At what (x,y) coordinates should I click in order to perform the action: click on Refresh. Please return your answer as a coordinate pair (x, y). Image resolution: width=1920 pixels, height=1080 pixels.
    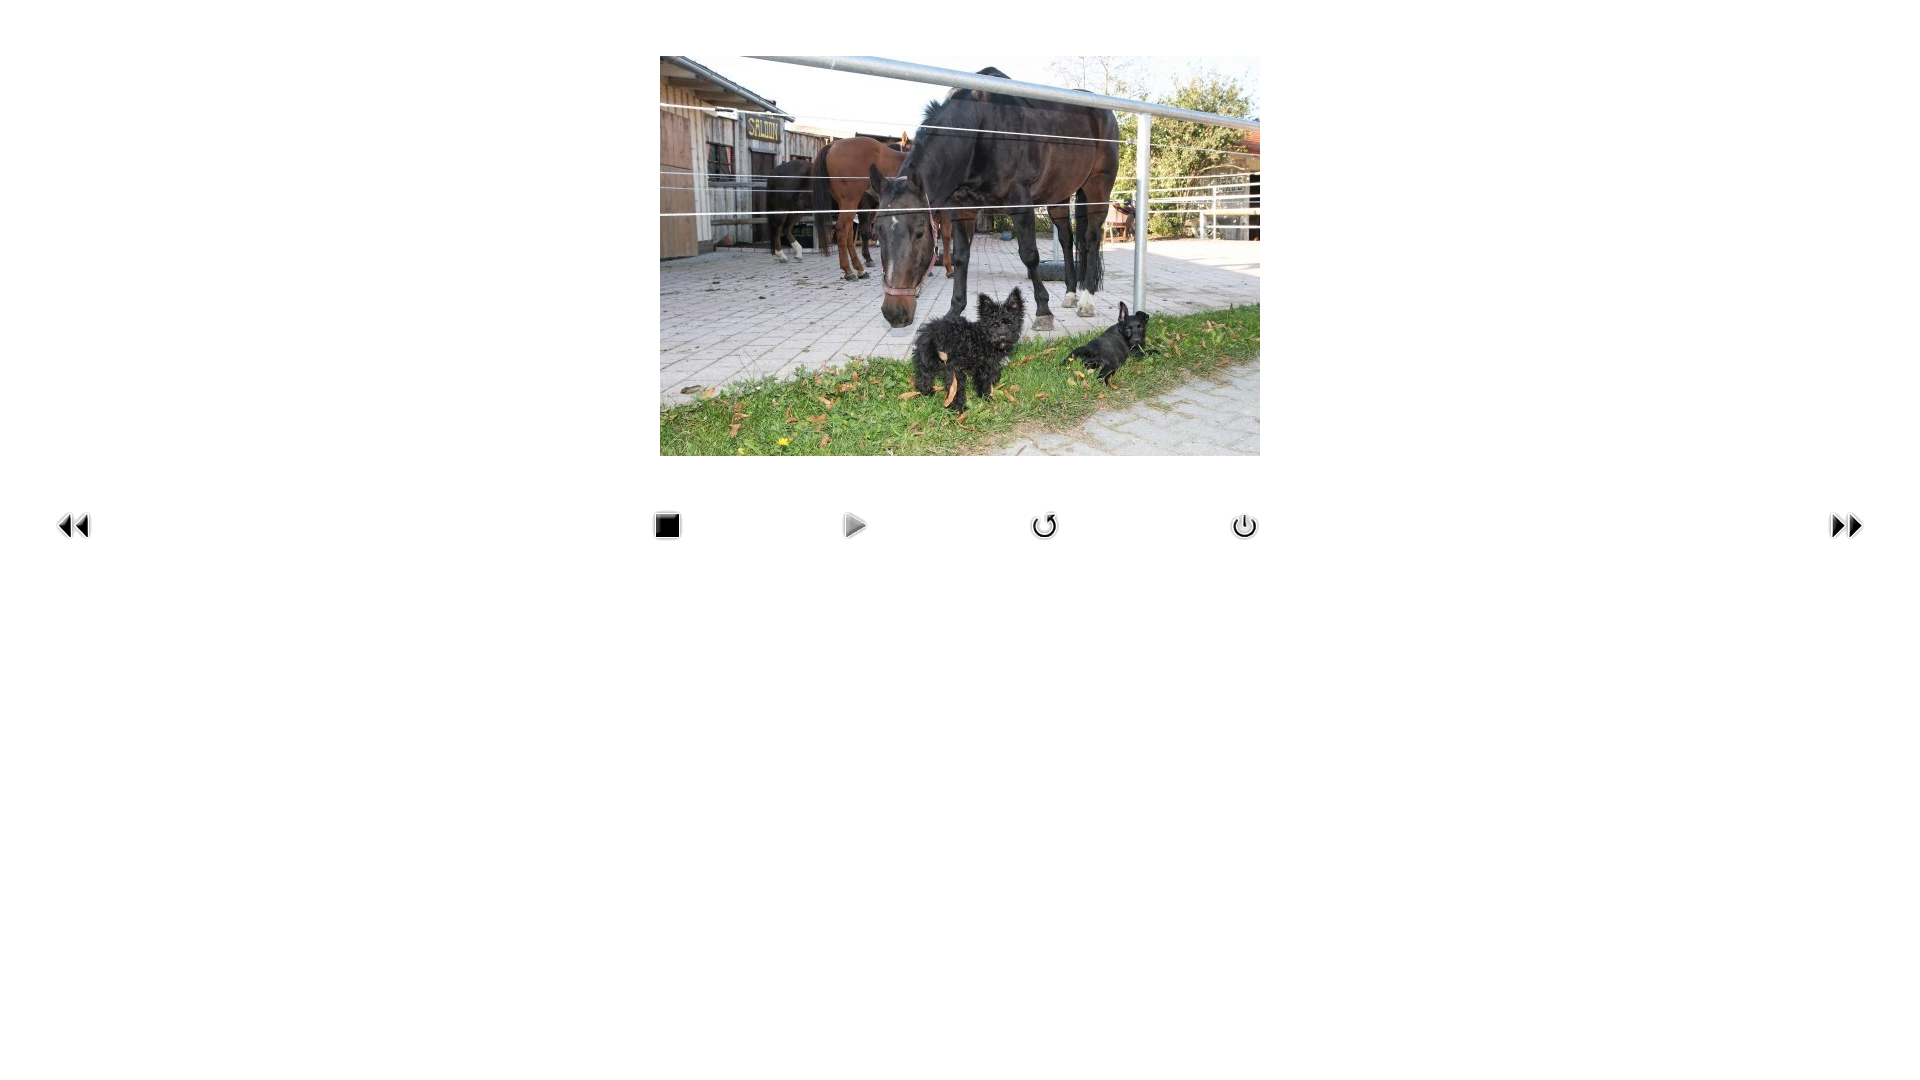
    Looking at the image, I should click on (1045, 544).